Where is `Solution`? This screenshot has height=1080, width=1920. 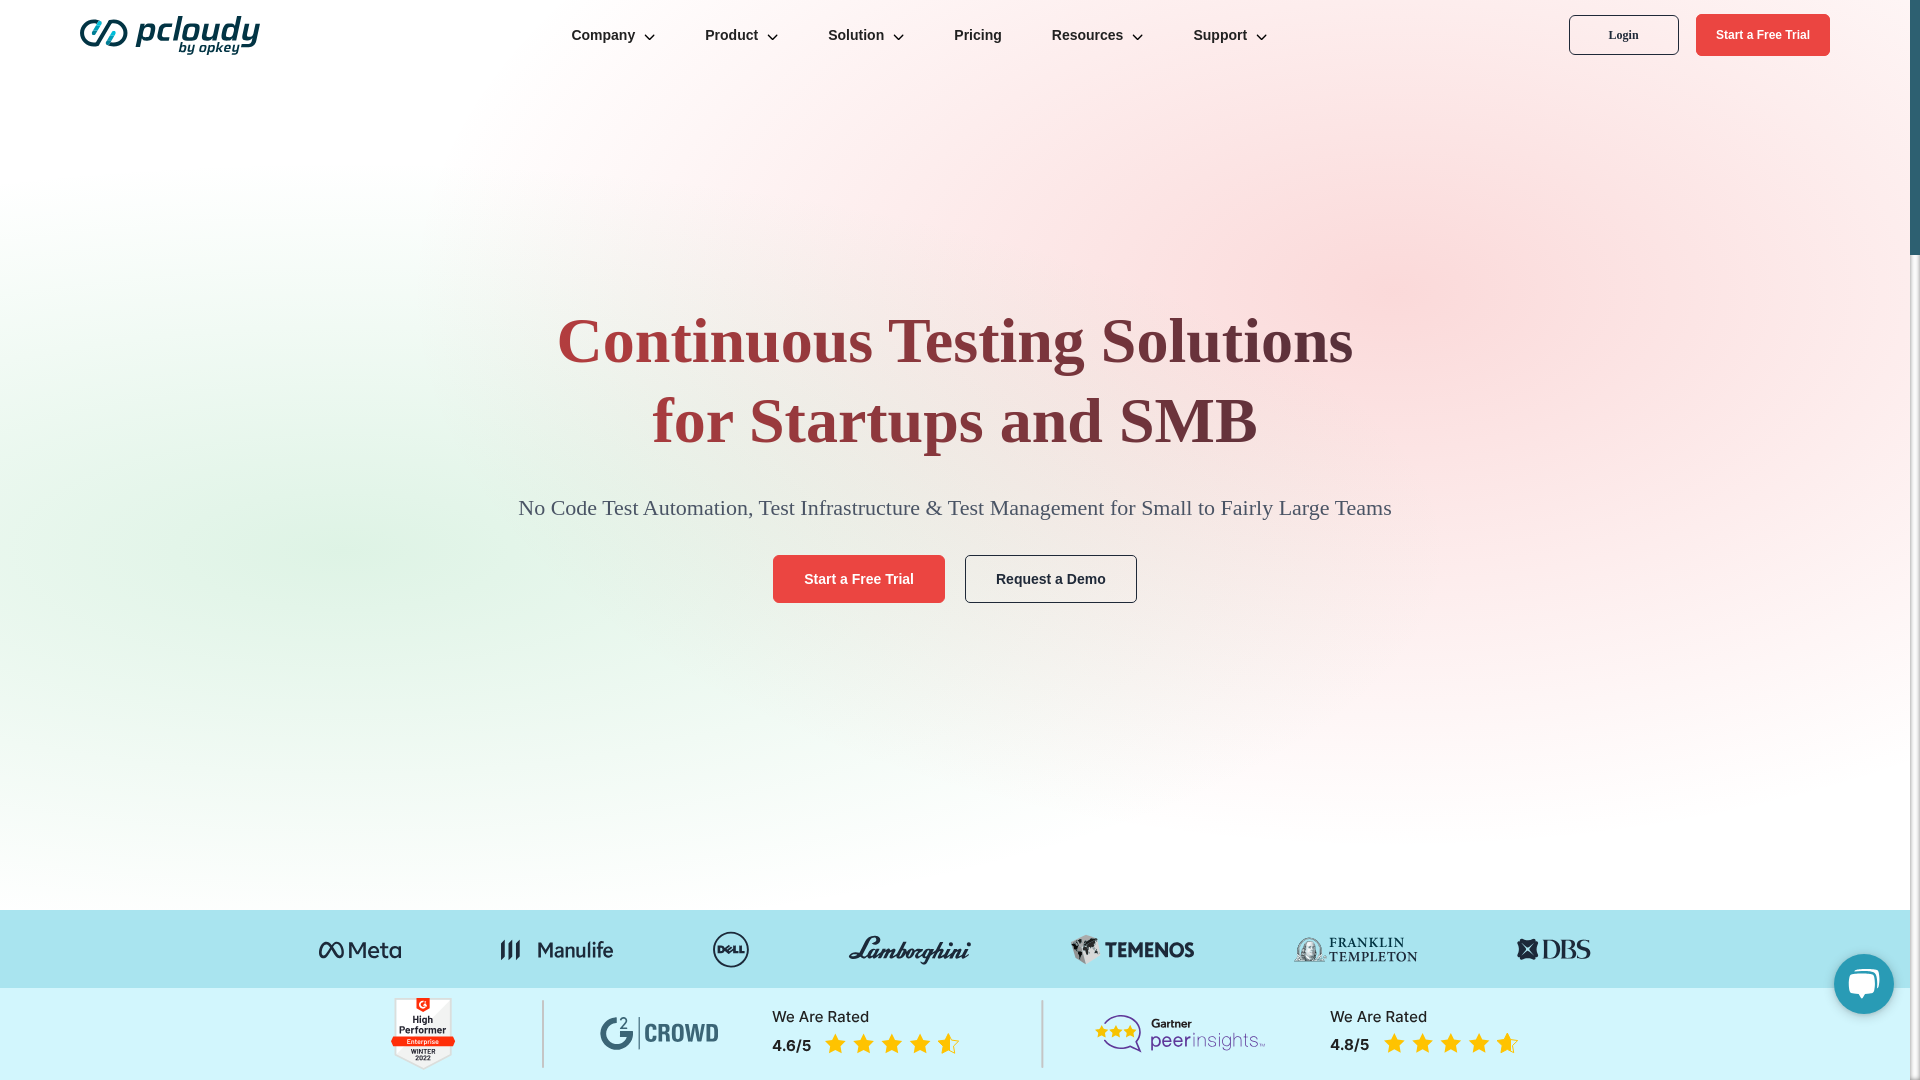 Solution is located at coordinates (866, 35).